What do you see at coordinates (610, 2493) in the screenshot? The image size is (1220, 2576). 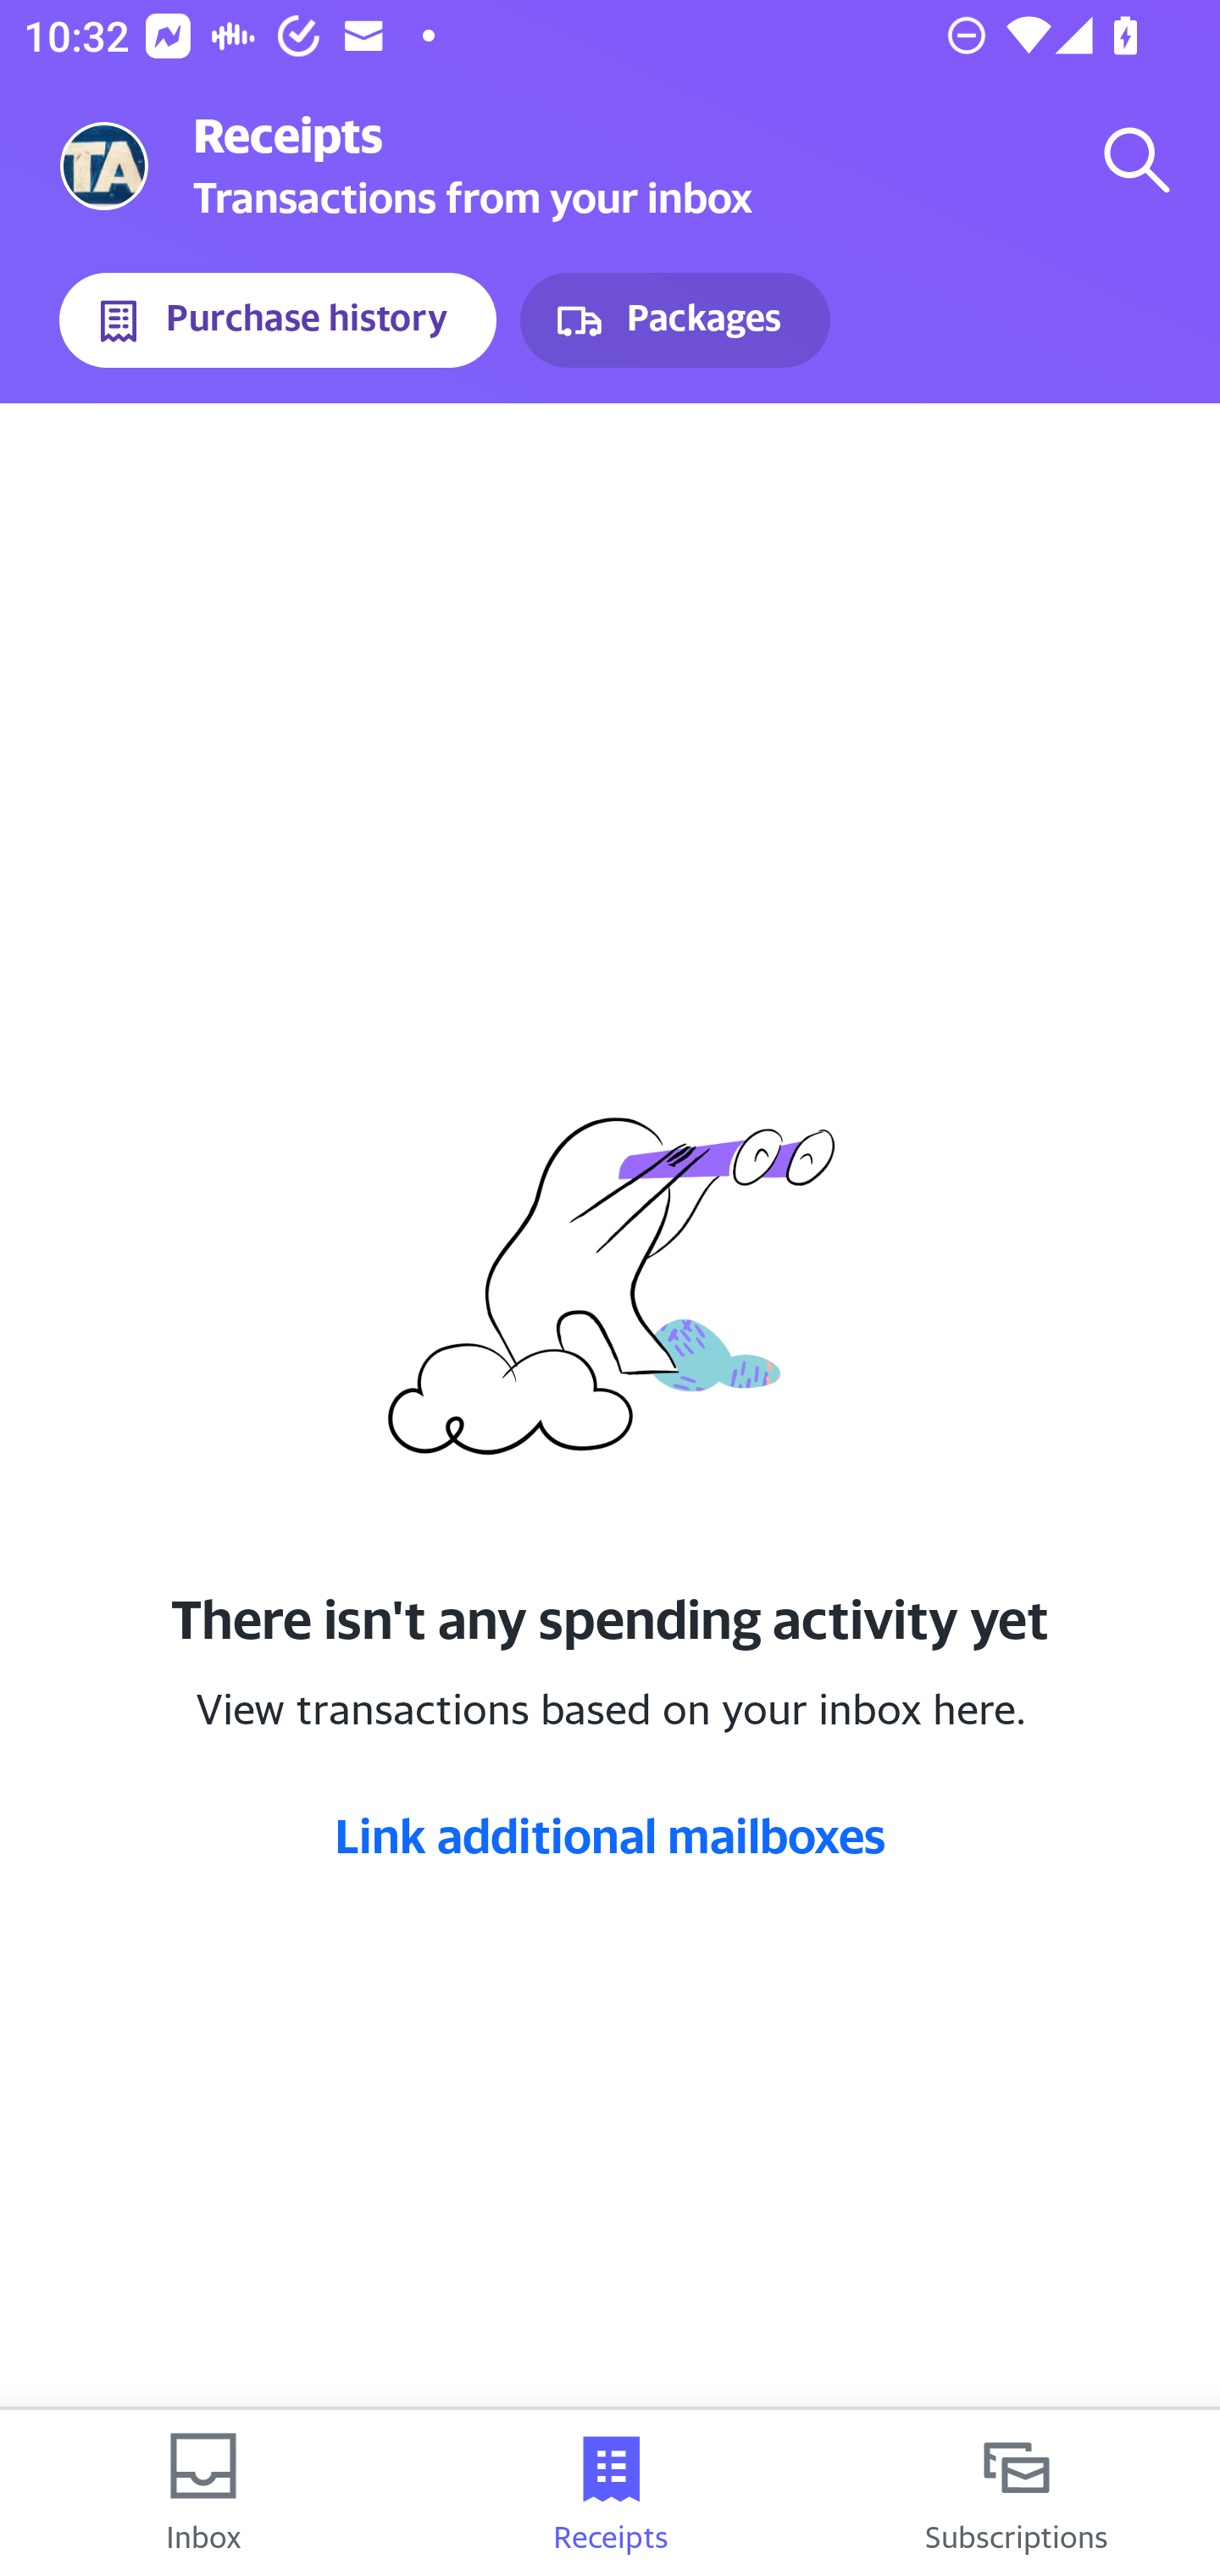 I see `Receipts` at bounding box center [610, 2493].